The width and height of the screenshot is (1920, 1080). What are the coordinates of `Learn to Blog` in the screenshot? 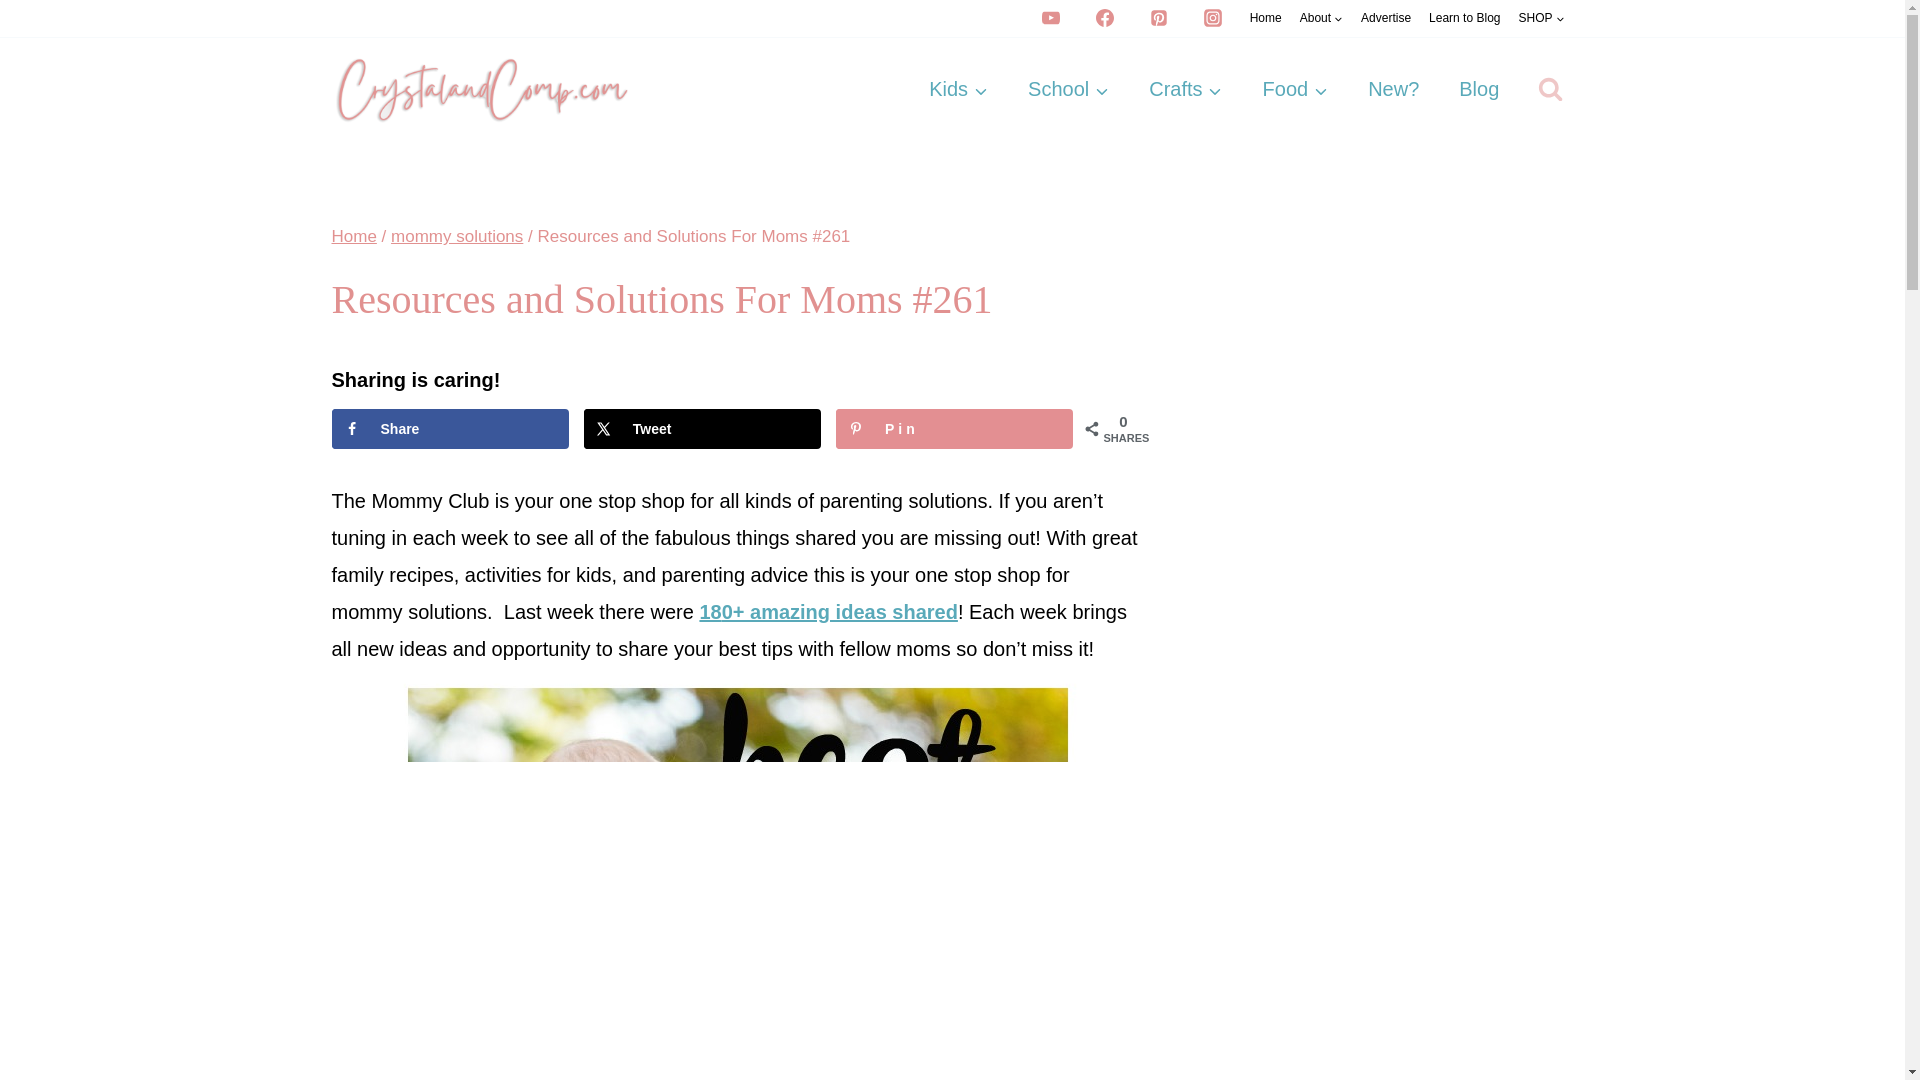 It's located at (1464, 18).